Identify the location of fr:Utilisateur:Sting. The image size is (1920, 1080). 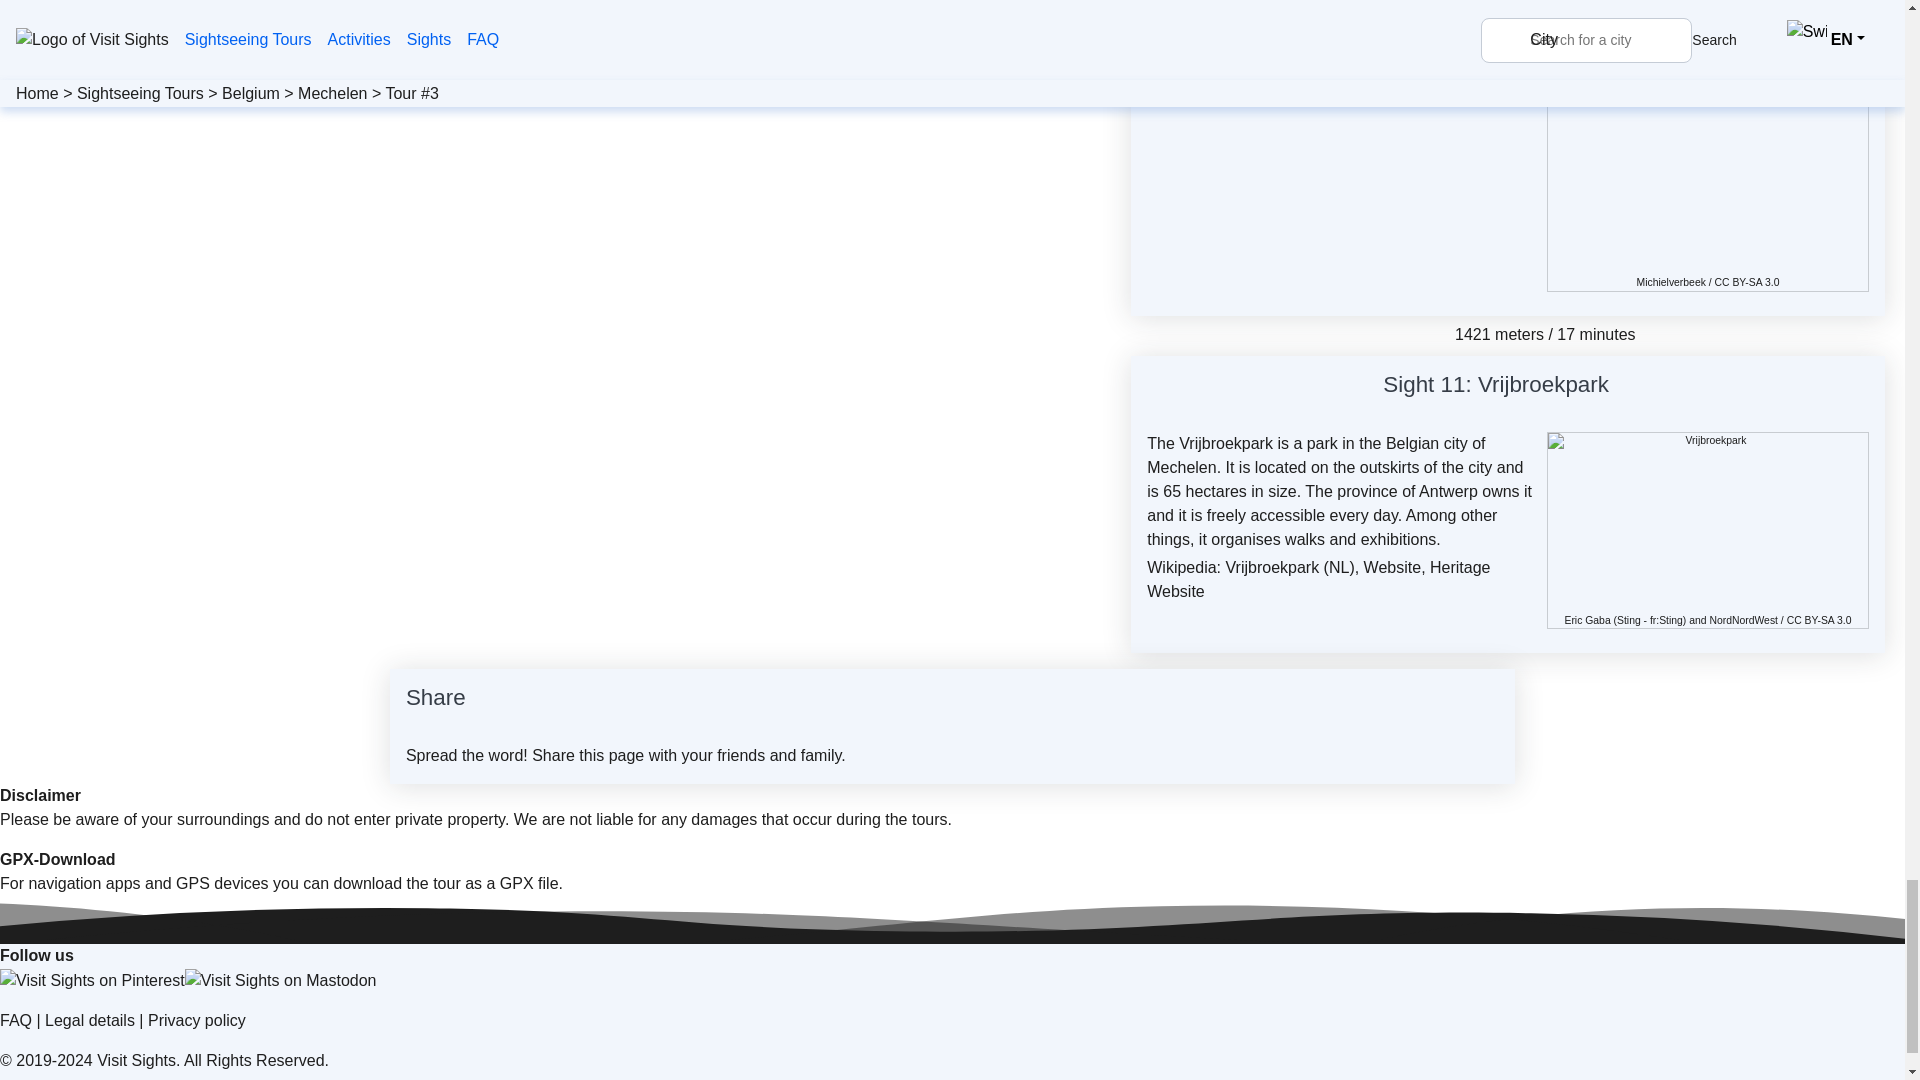
(1666, 620).